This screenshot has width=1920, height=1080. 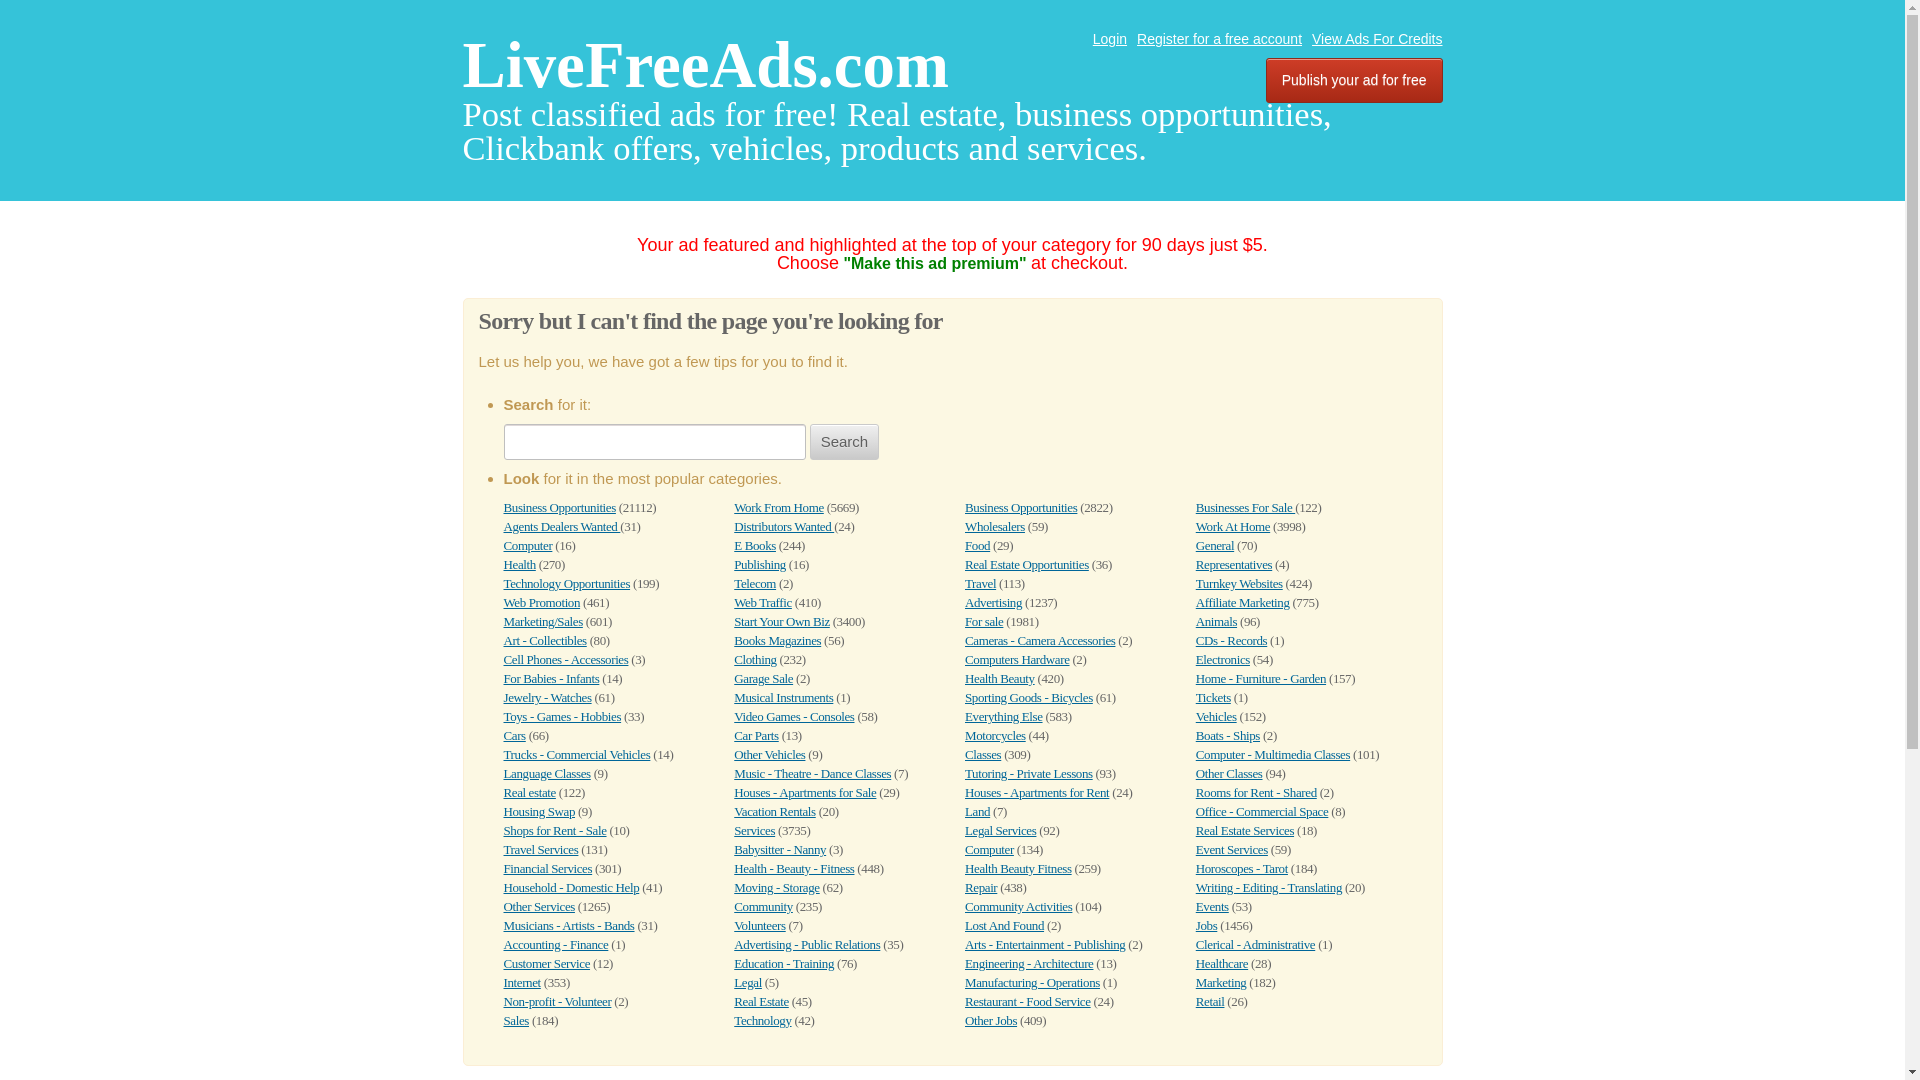 I want to click on For sale, so click(x=984, y=621).